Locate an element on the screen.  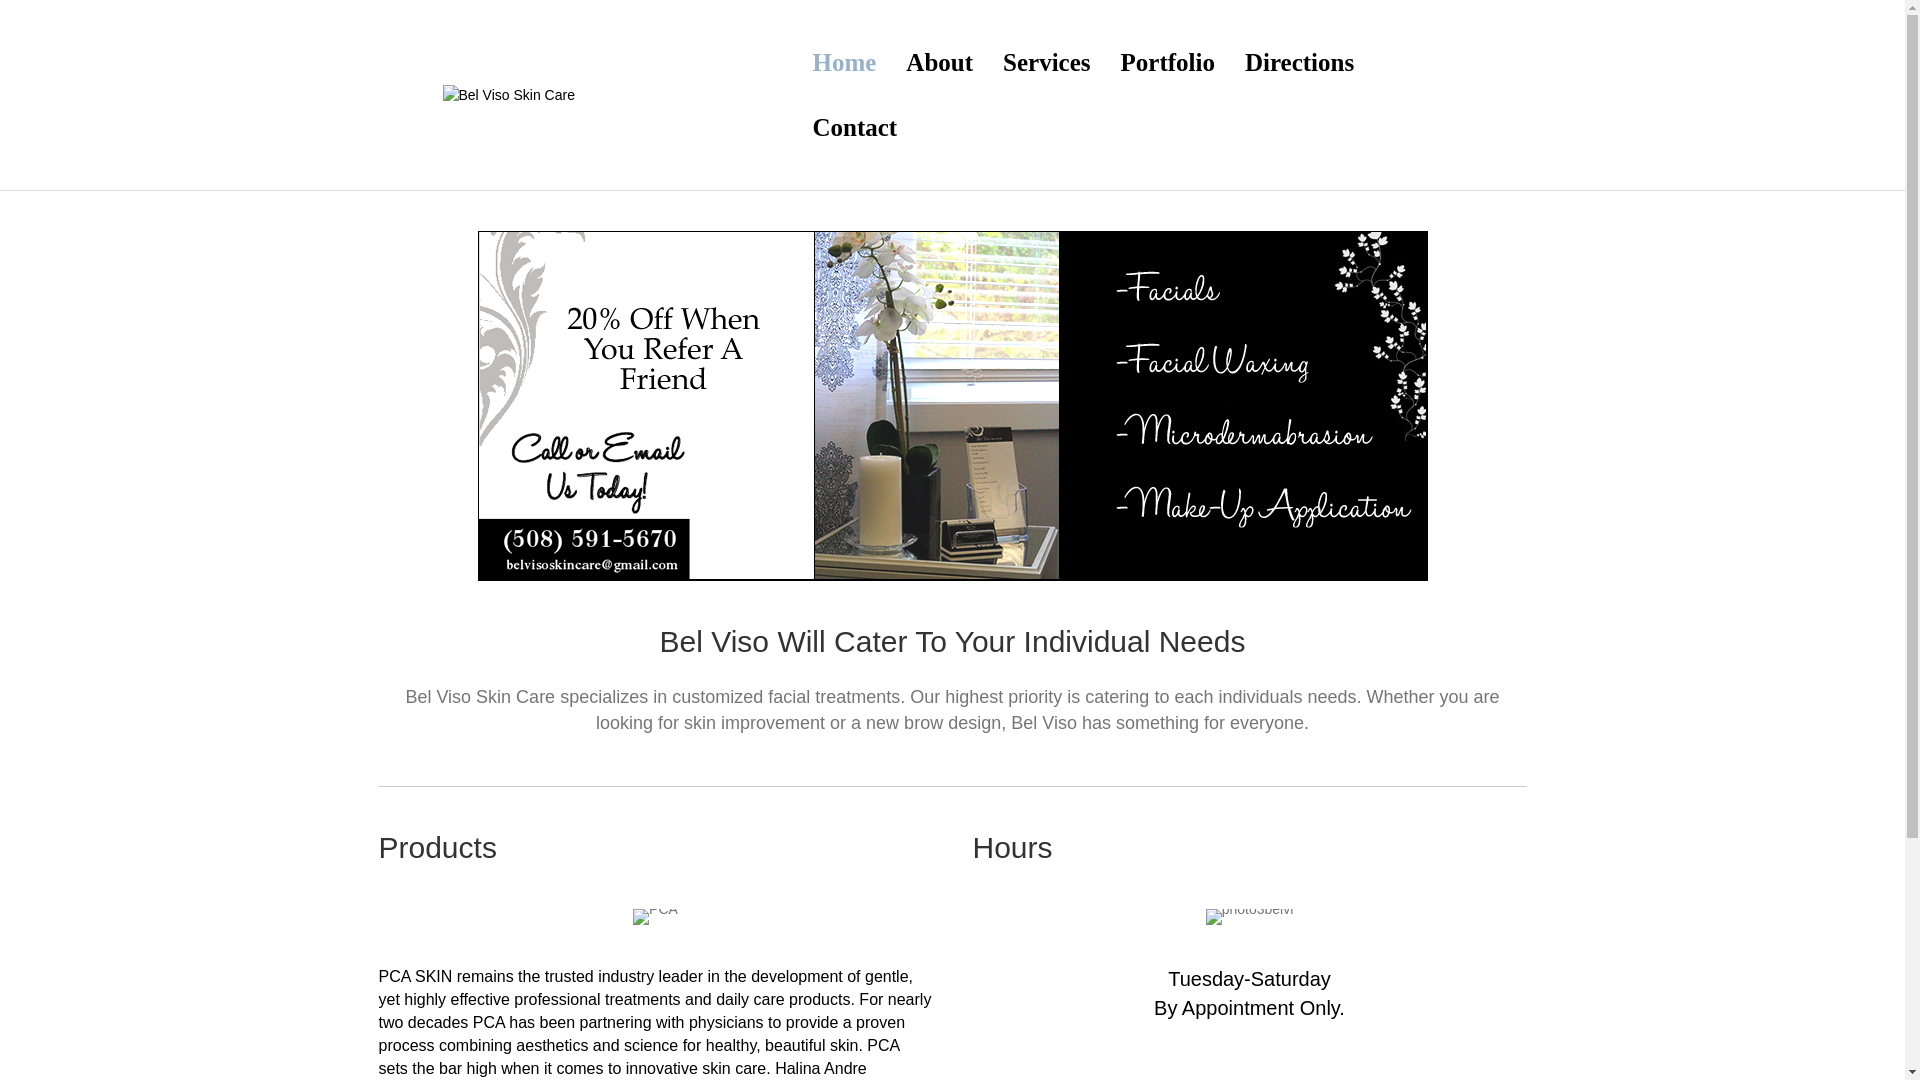
About is located at coordinates (939, 62).